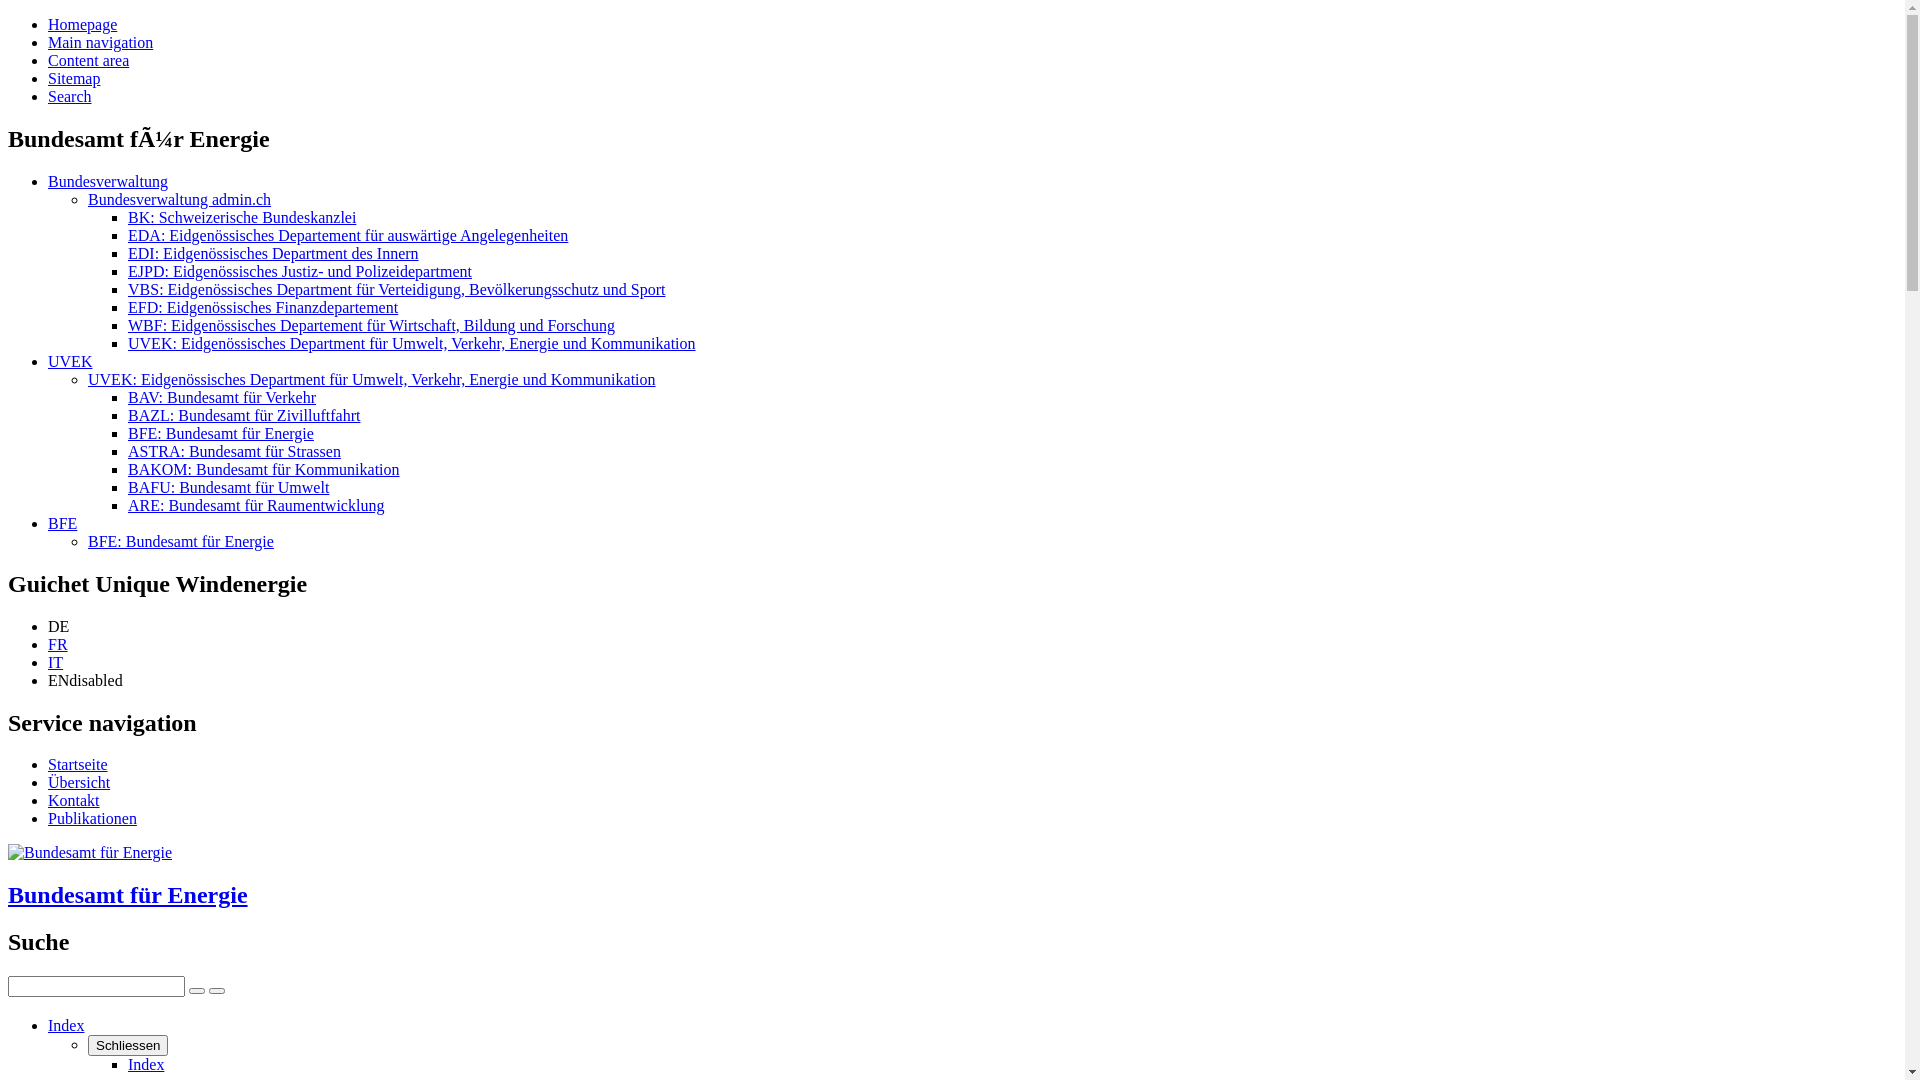 This screenshot has height=1080, width=1920. What do you see at coordinates (146, 1064) in the screenshot?
I see `Index` at bounding box center [146, 1064].